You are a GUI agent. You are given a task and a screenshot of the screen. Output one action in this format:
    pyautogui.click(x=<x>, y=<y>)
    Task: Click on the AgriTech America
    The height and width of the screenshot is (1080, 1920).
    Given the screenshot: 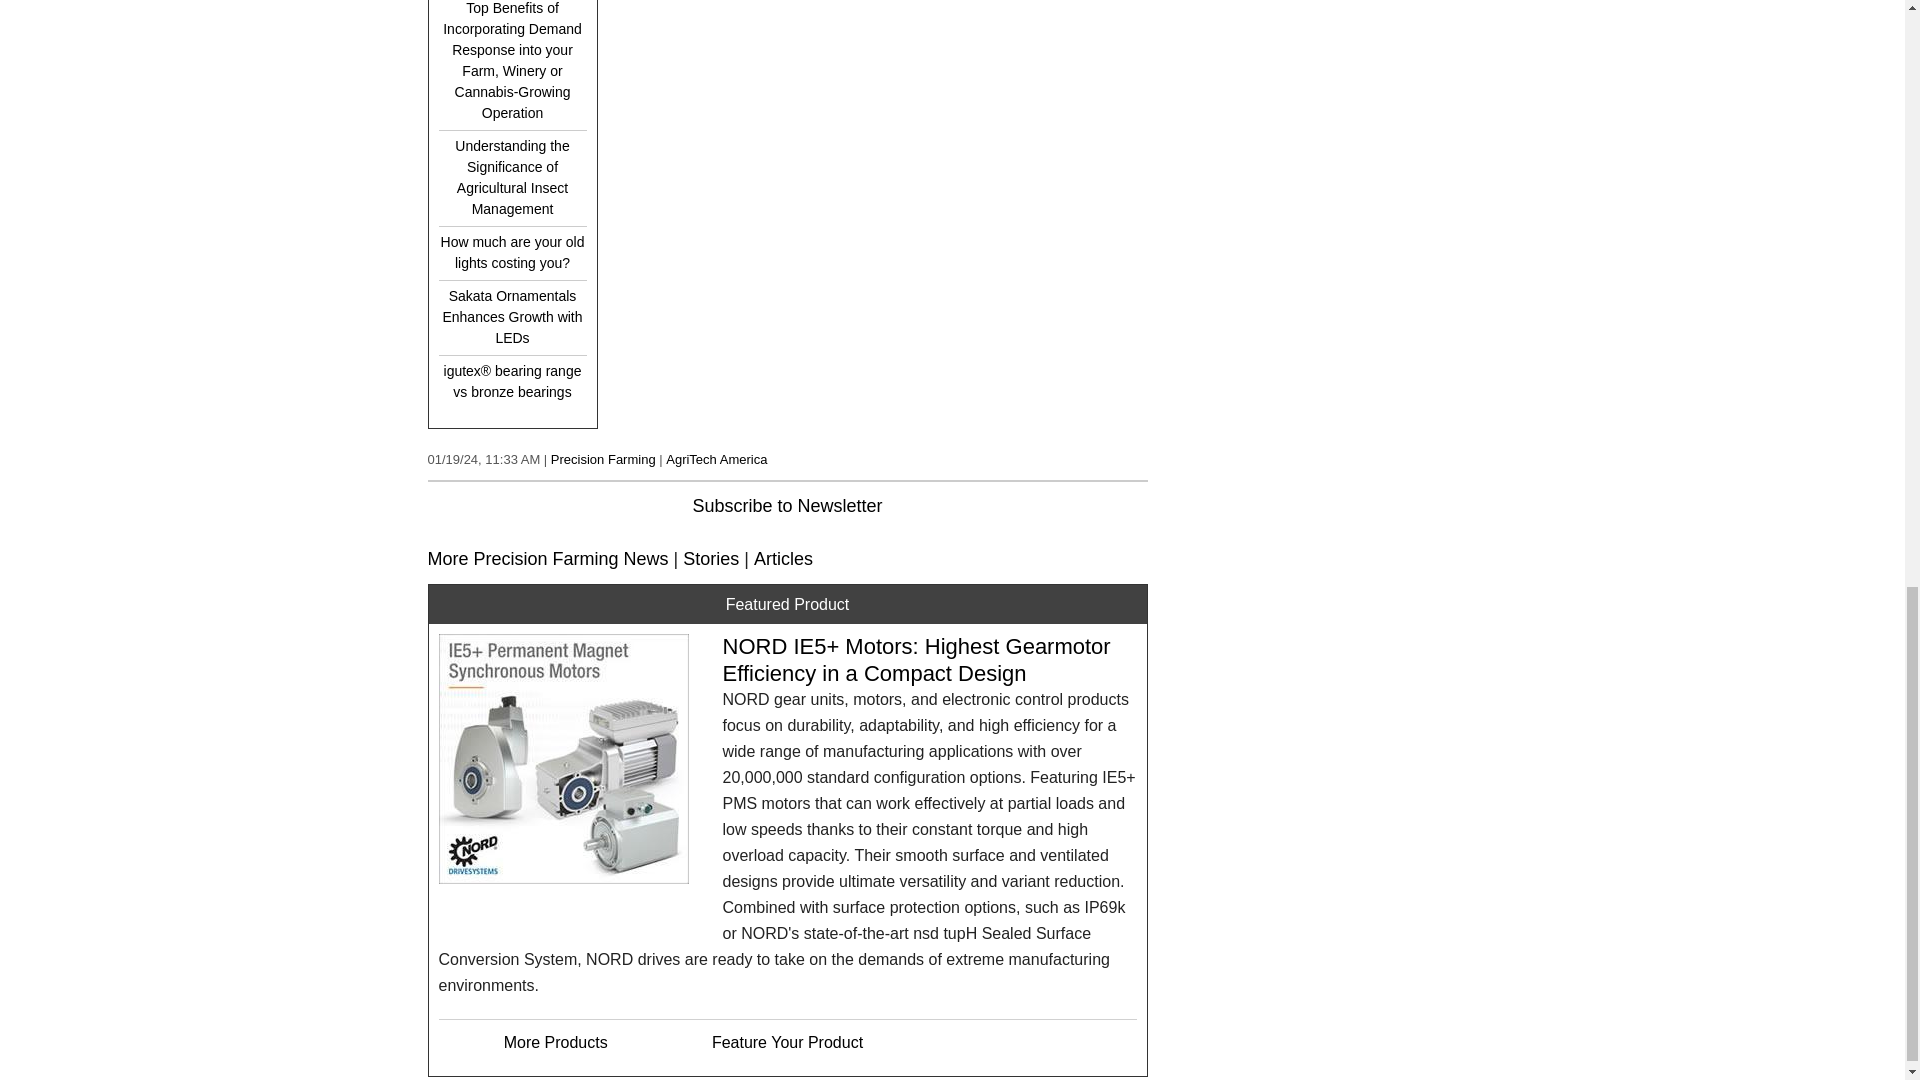 What is the action you would take?
    pyautogui.click(x=716, y=459)
    